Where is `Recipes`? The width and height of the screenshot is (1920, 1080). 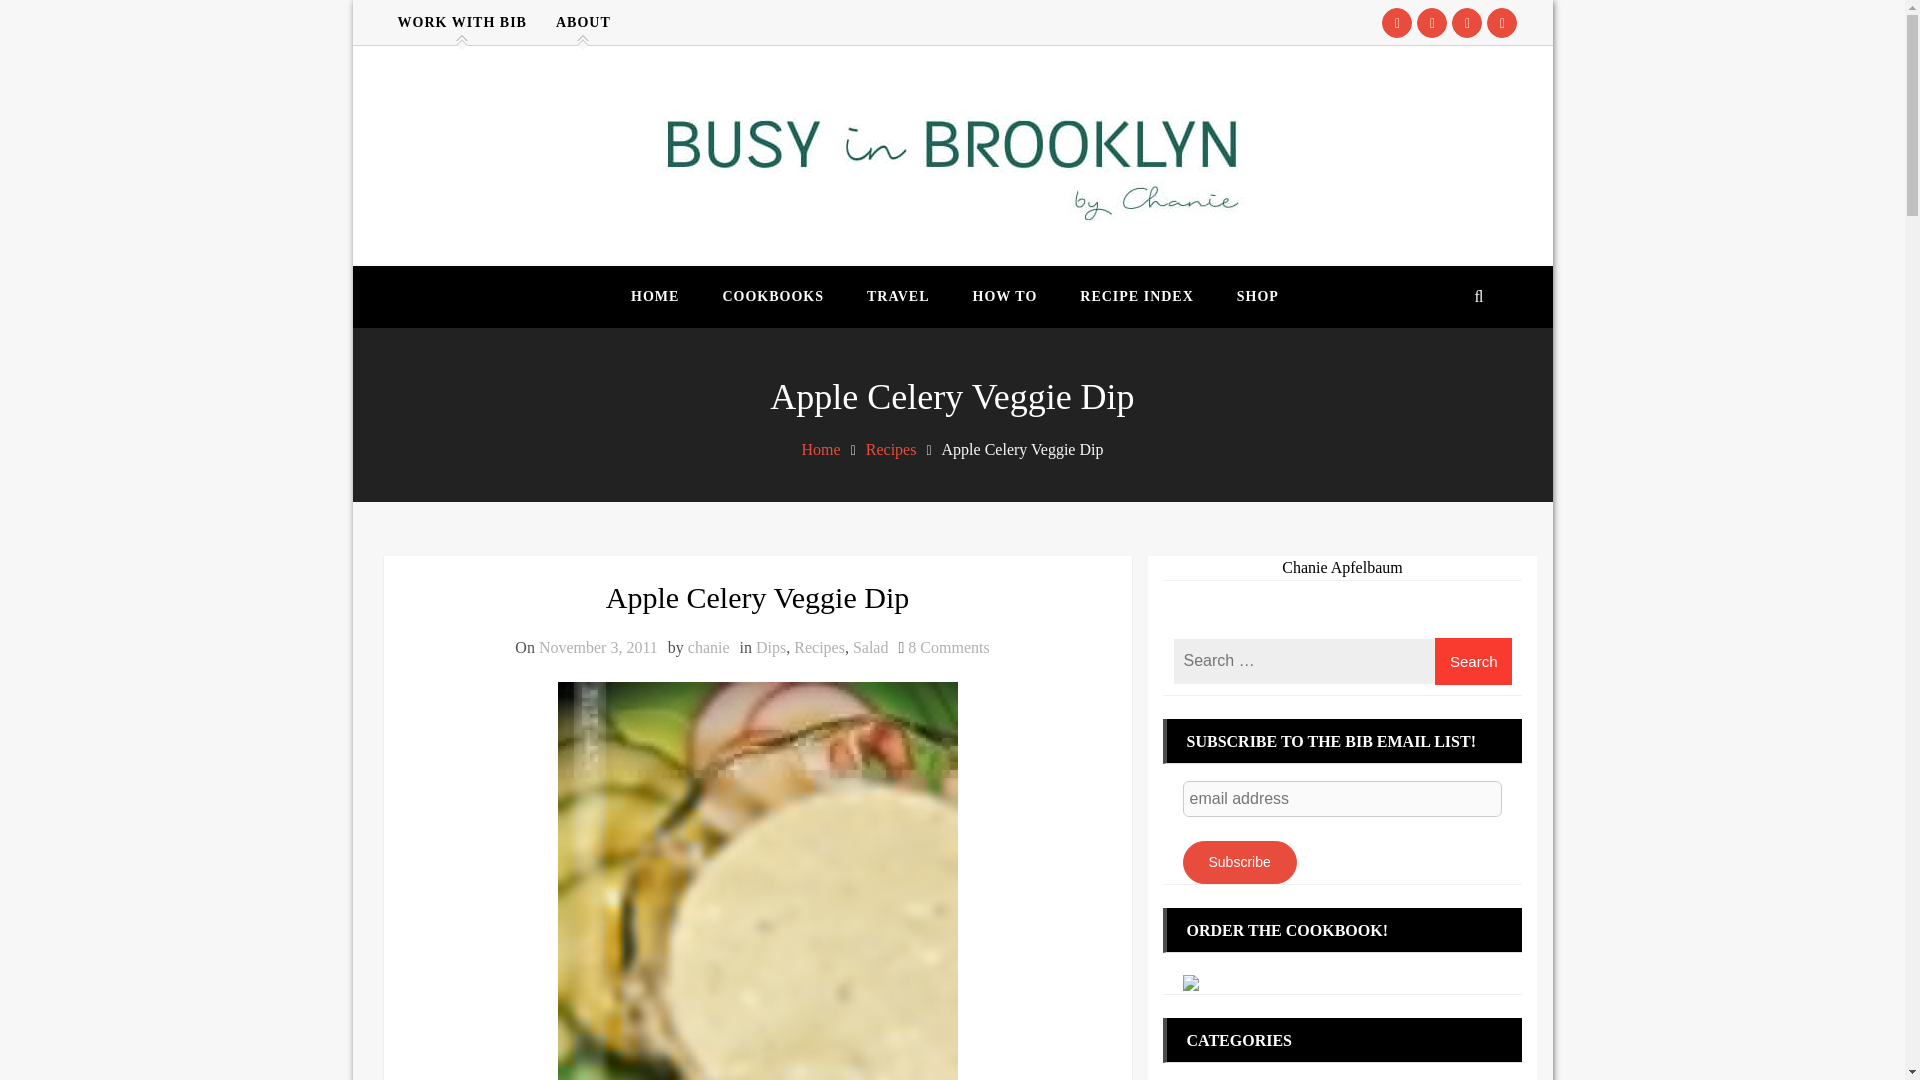 Recipes is located at coordinates (819, 647).